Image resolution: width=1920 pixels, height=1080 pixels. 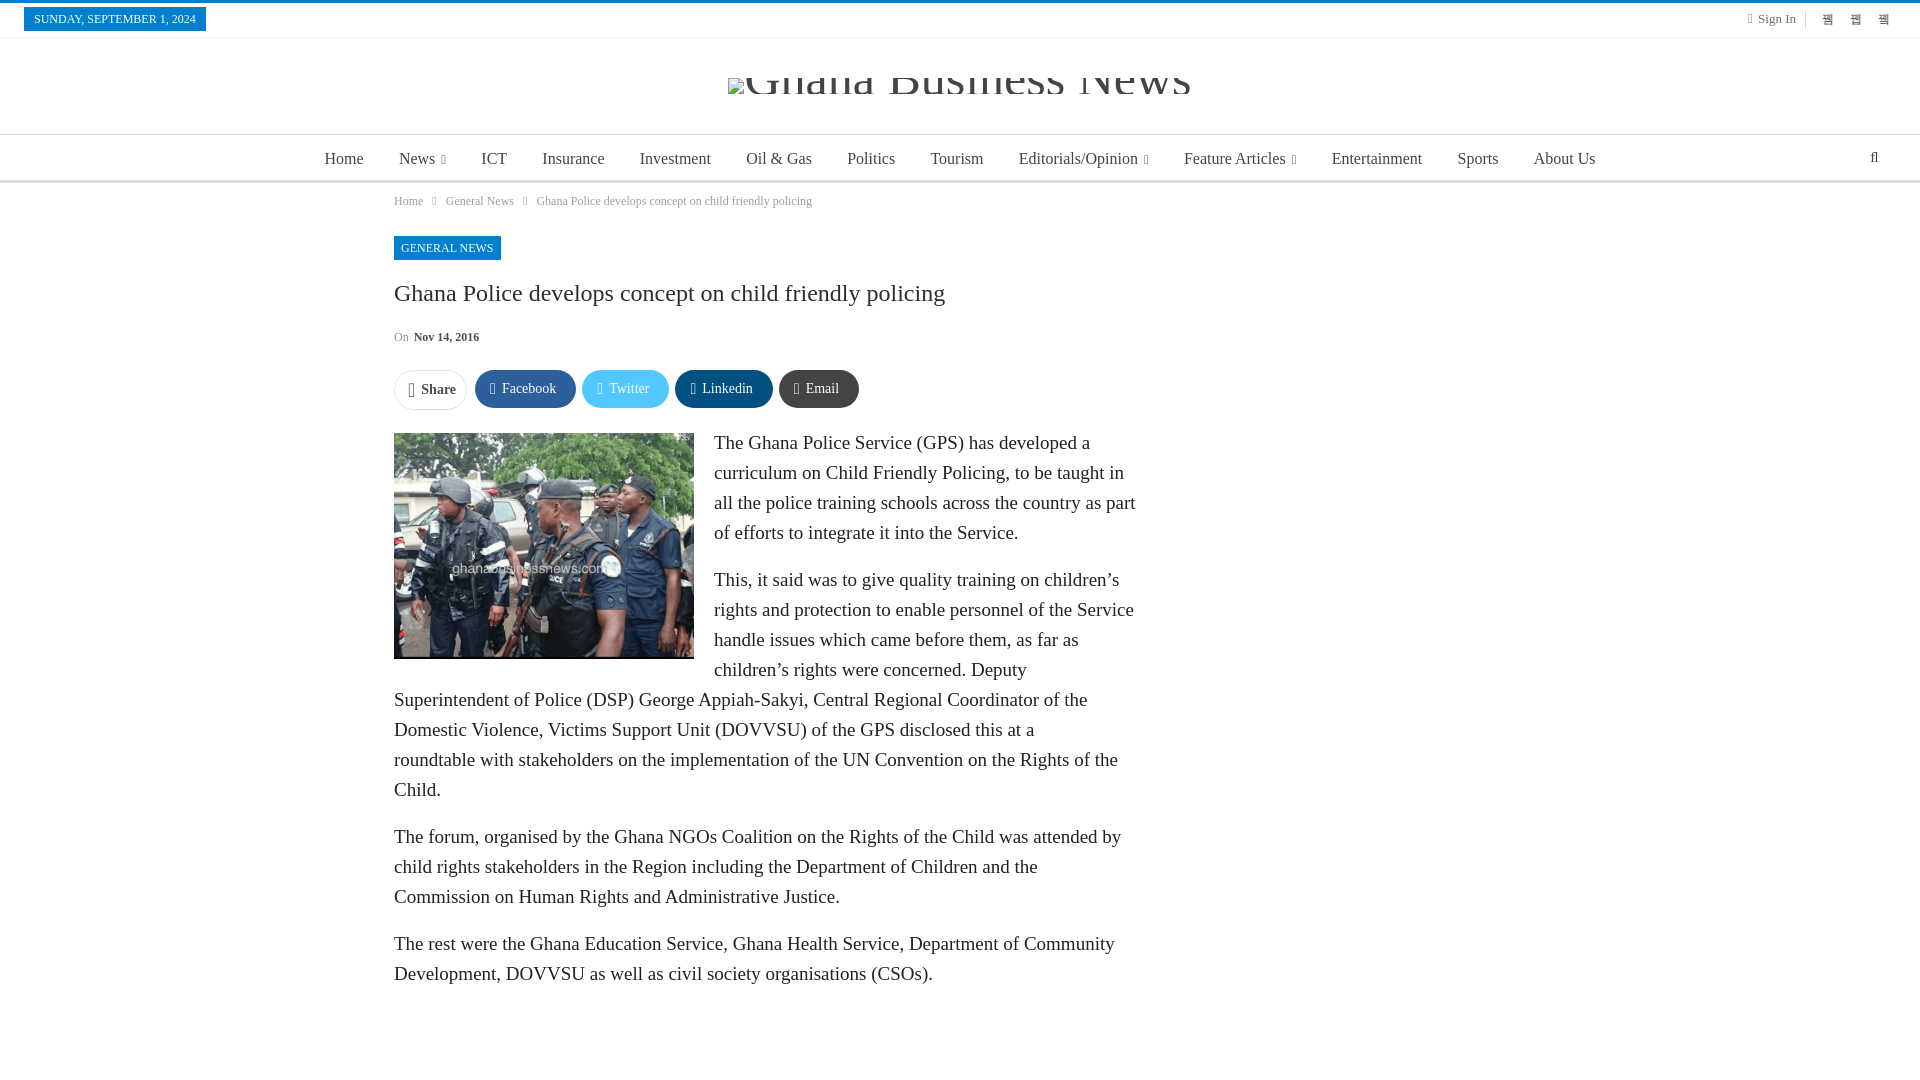 What do you see at coordinates (525, 389) in the screenshot?
I see `Facebook` at bounding box center [525, 389].